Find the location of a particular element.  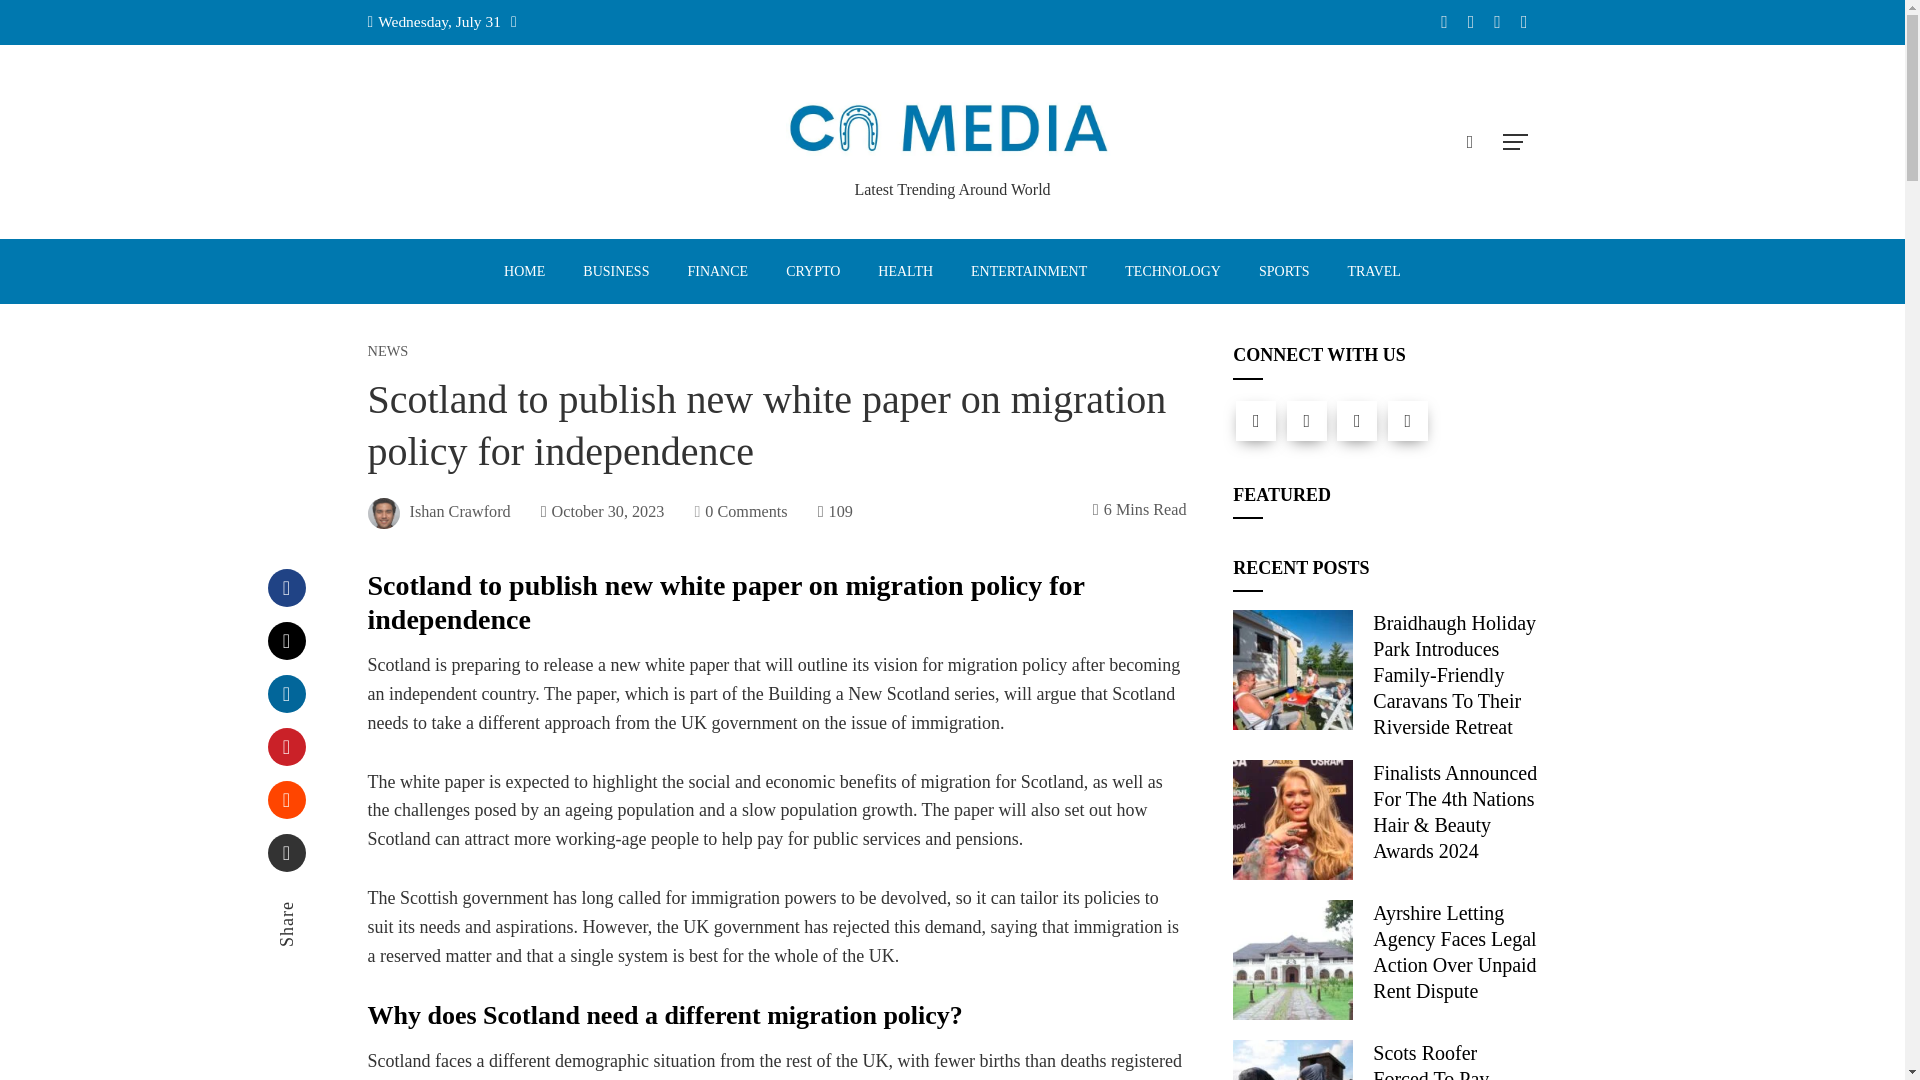

Twitter is located at coordinates (1306, 420).